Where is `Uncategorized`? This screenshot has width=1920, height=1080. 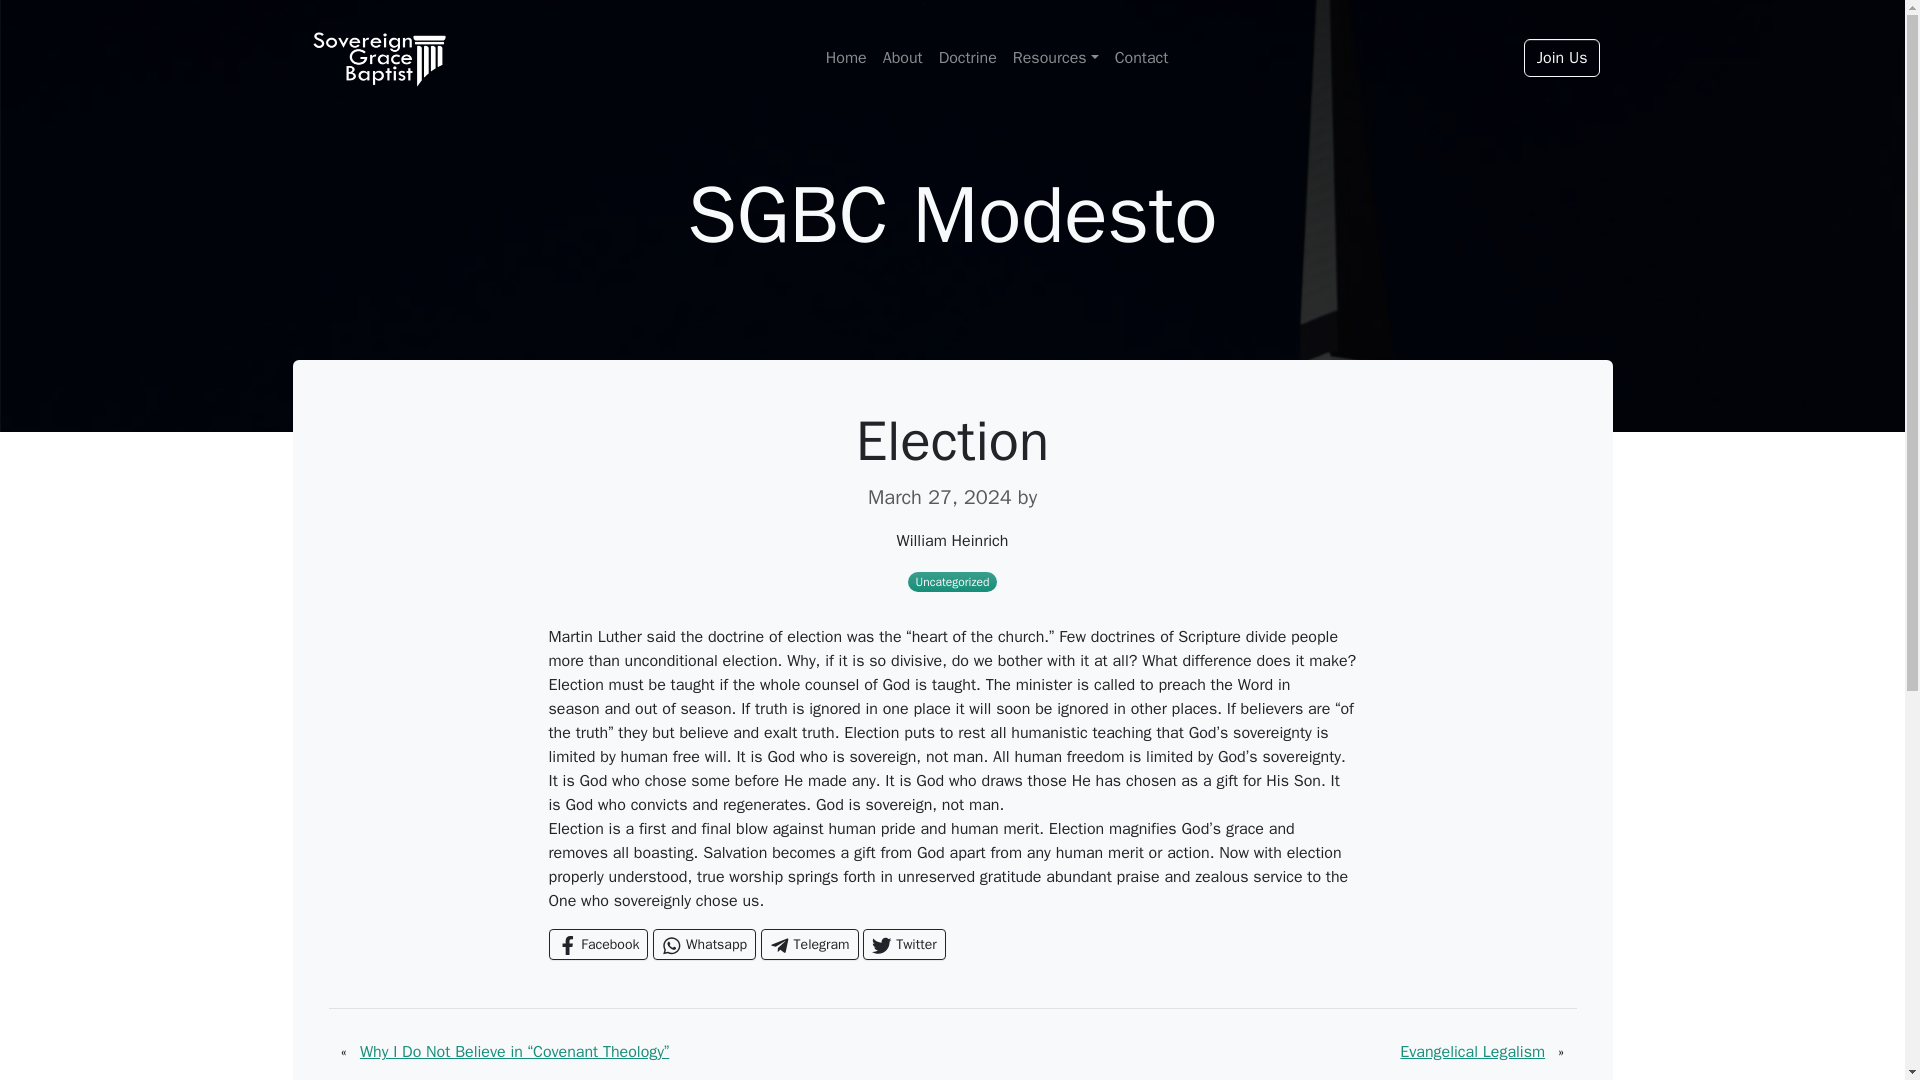
Uncategorized is located at coordinates (952, 582).